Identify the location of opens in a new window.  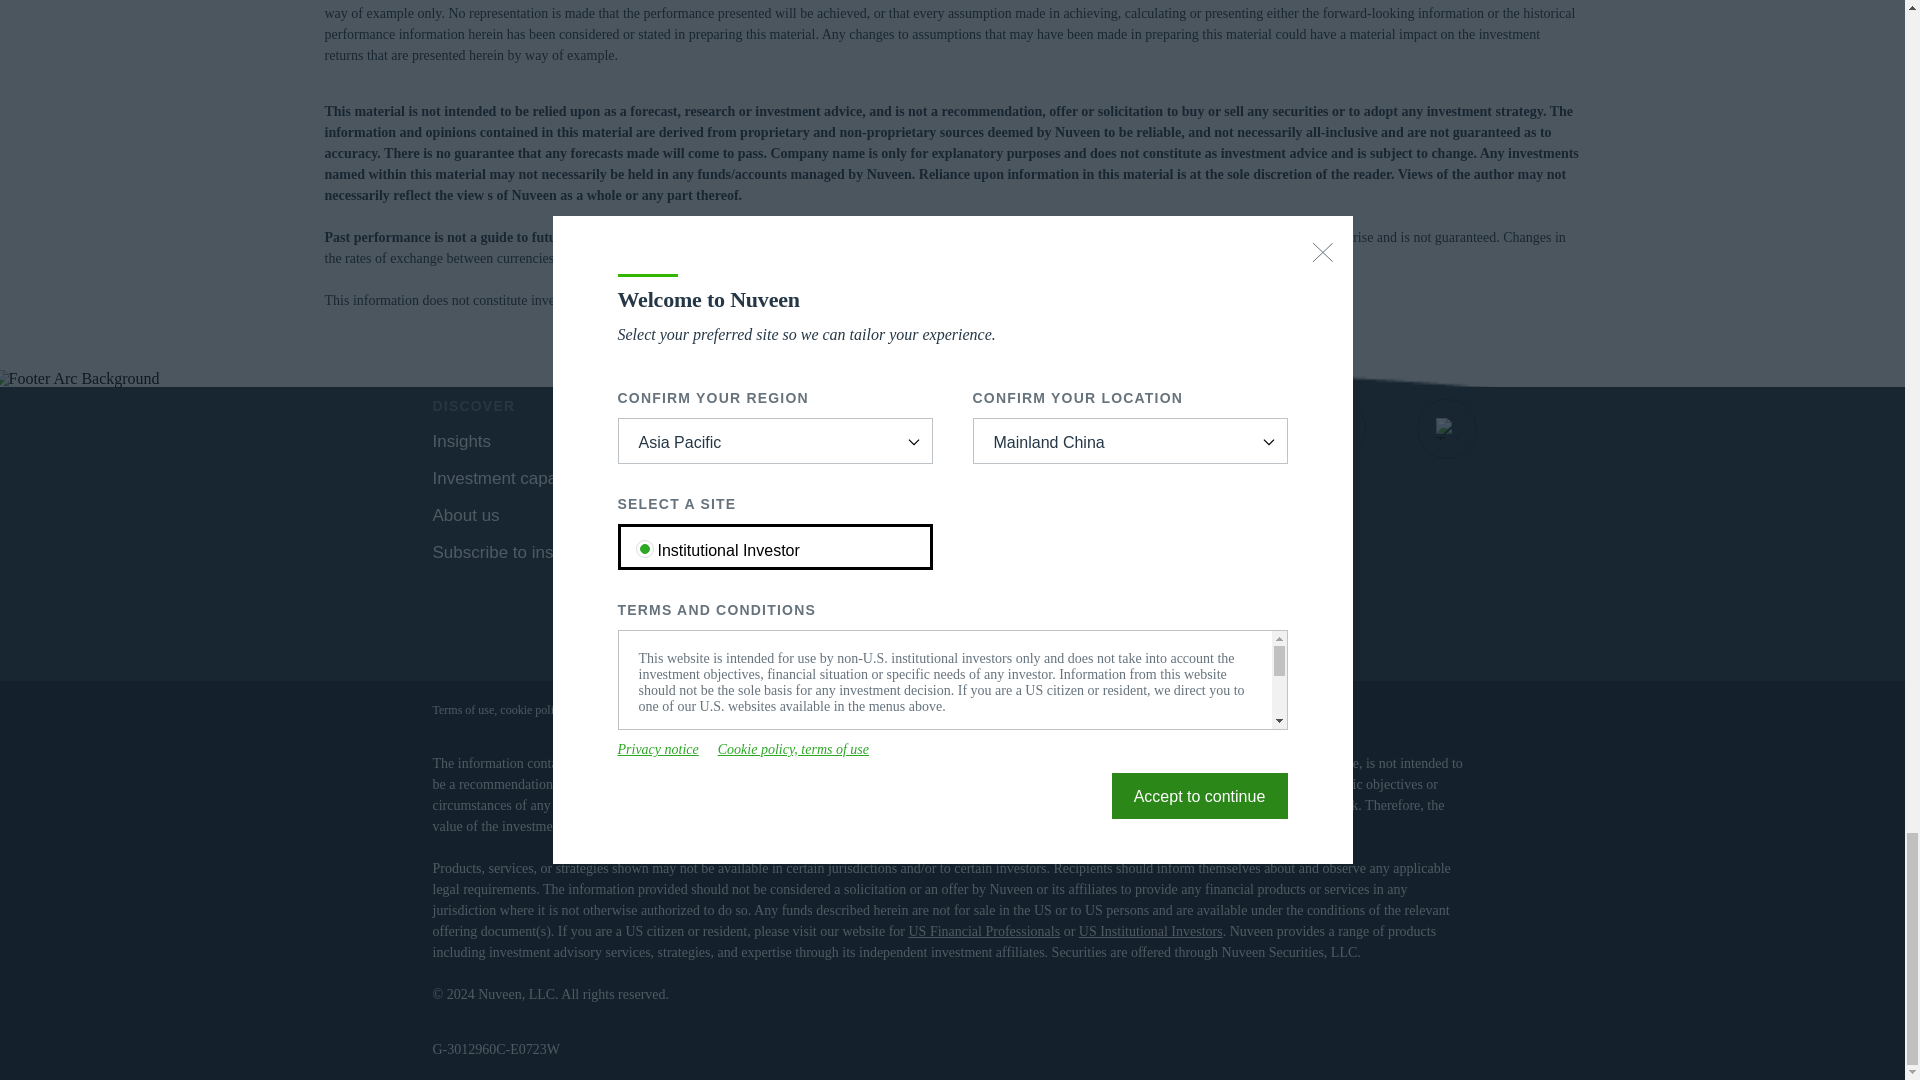
(1224, 428).